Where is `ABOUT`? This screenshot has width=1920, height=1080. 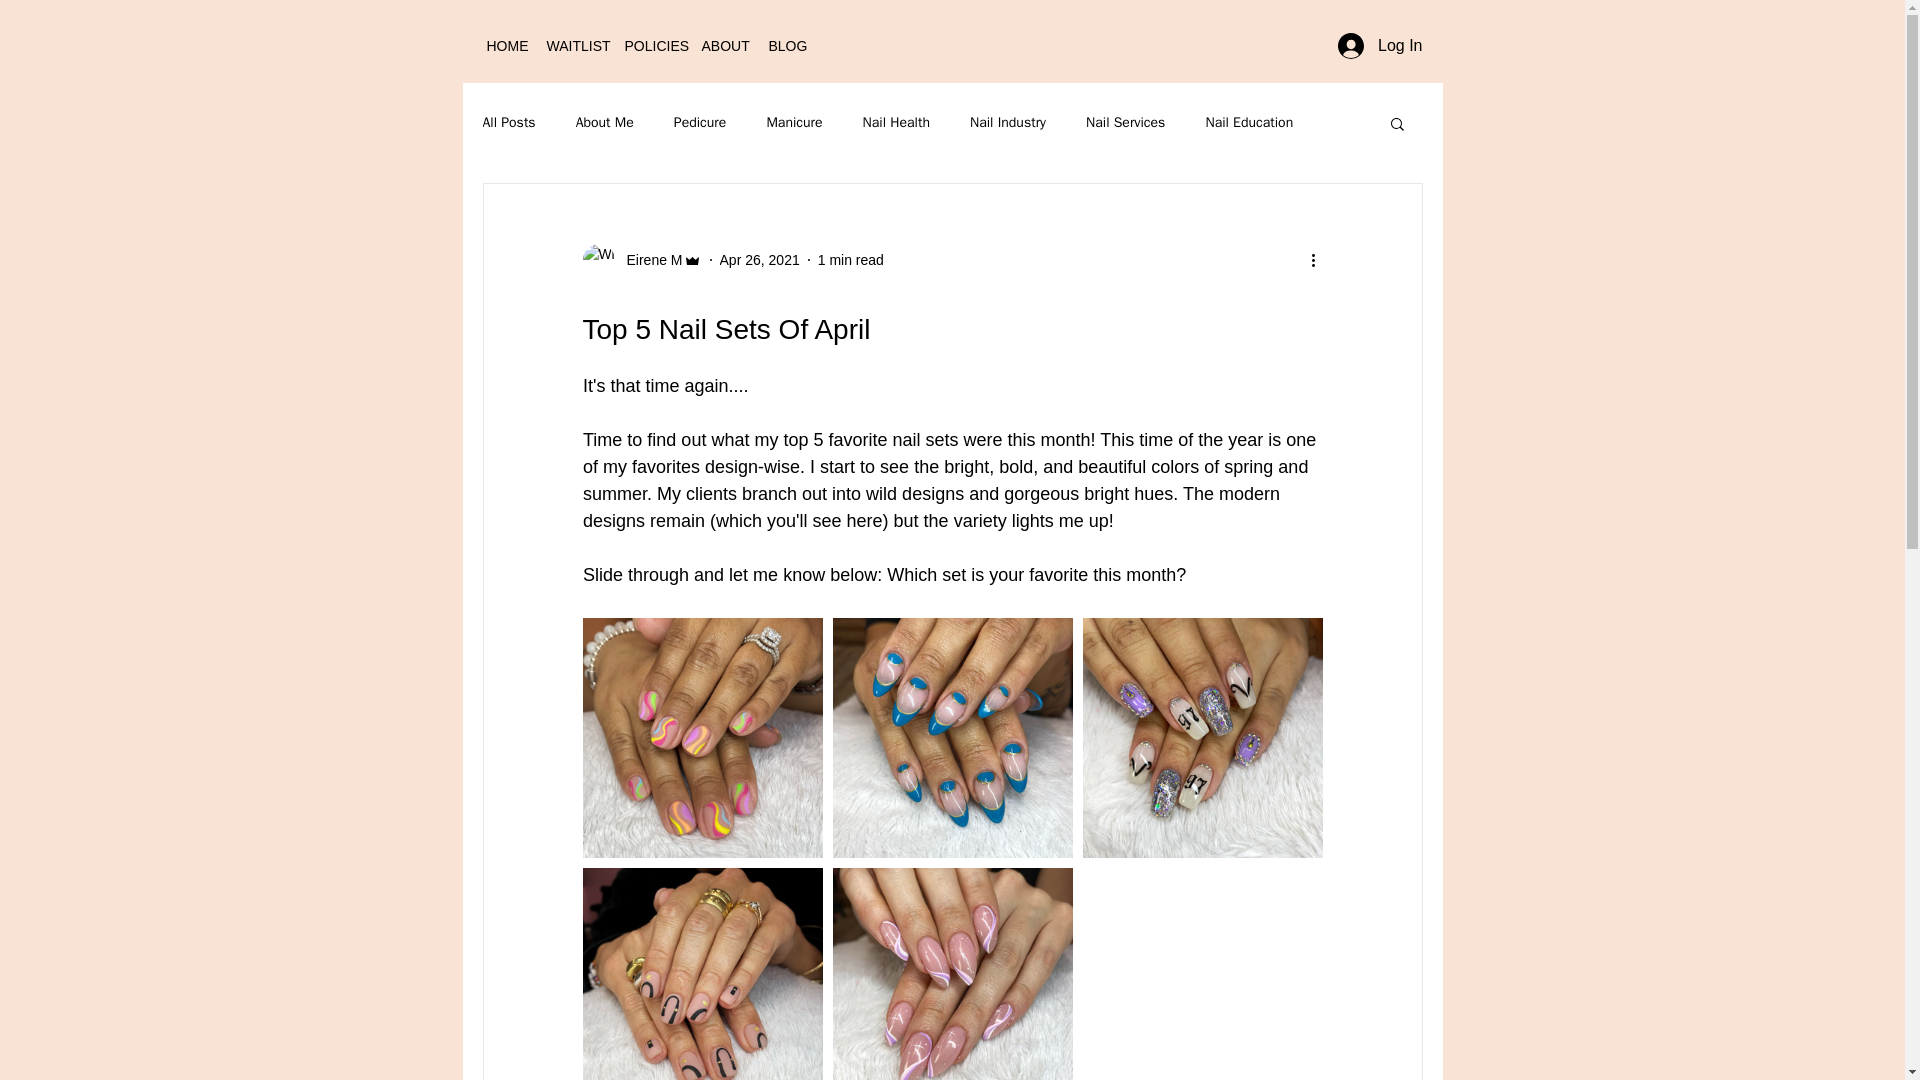 ABOUT is located at coordinates (724, 46).